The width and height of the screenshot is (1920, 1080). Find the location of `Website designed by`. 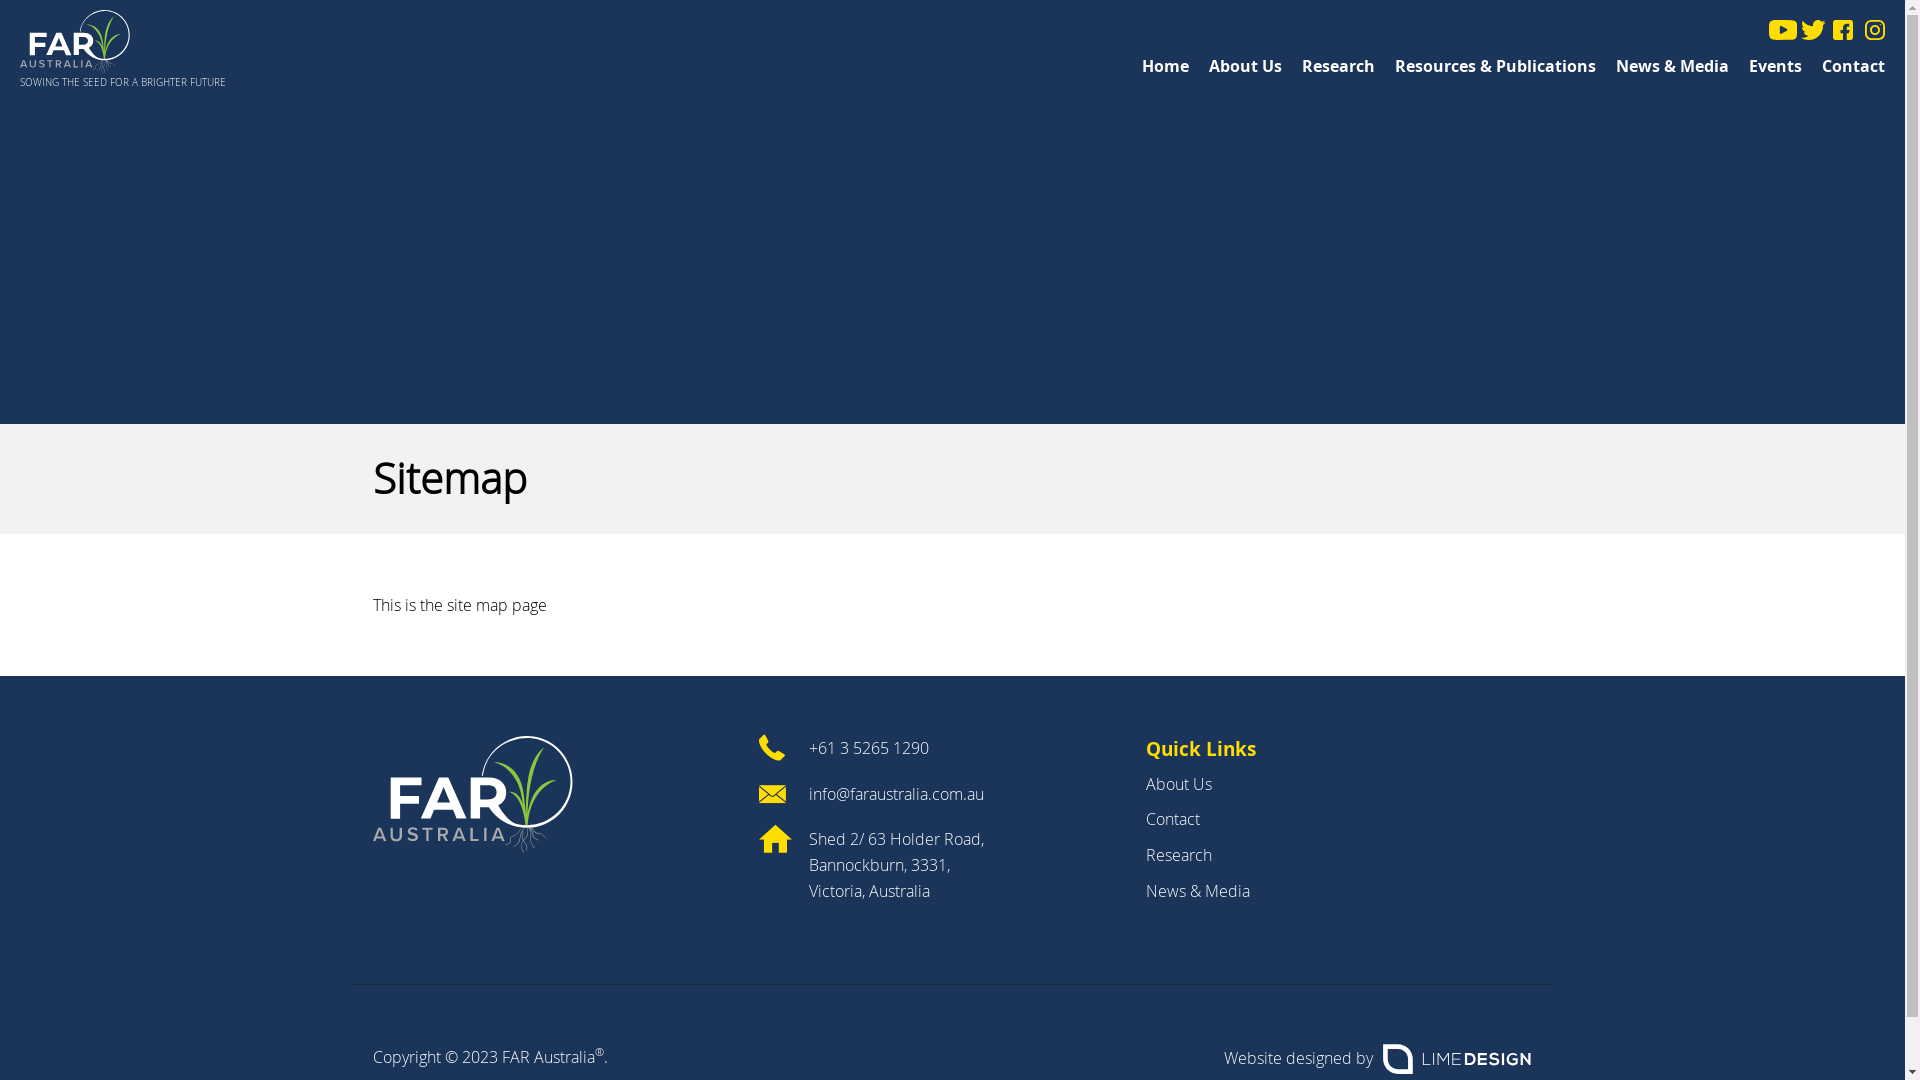

Website designed by is located at coordinates (1378, 1059).